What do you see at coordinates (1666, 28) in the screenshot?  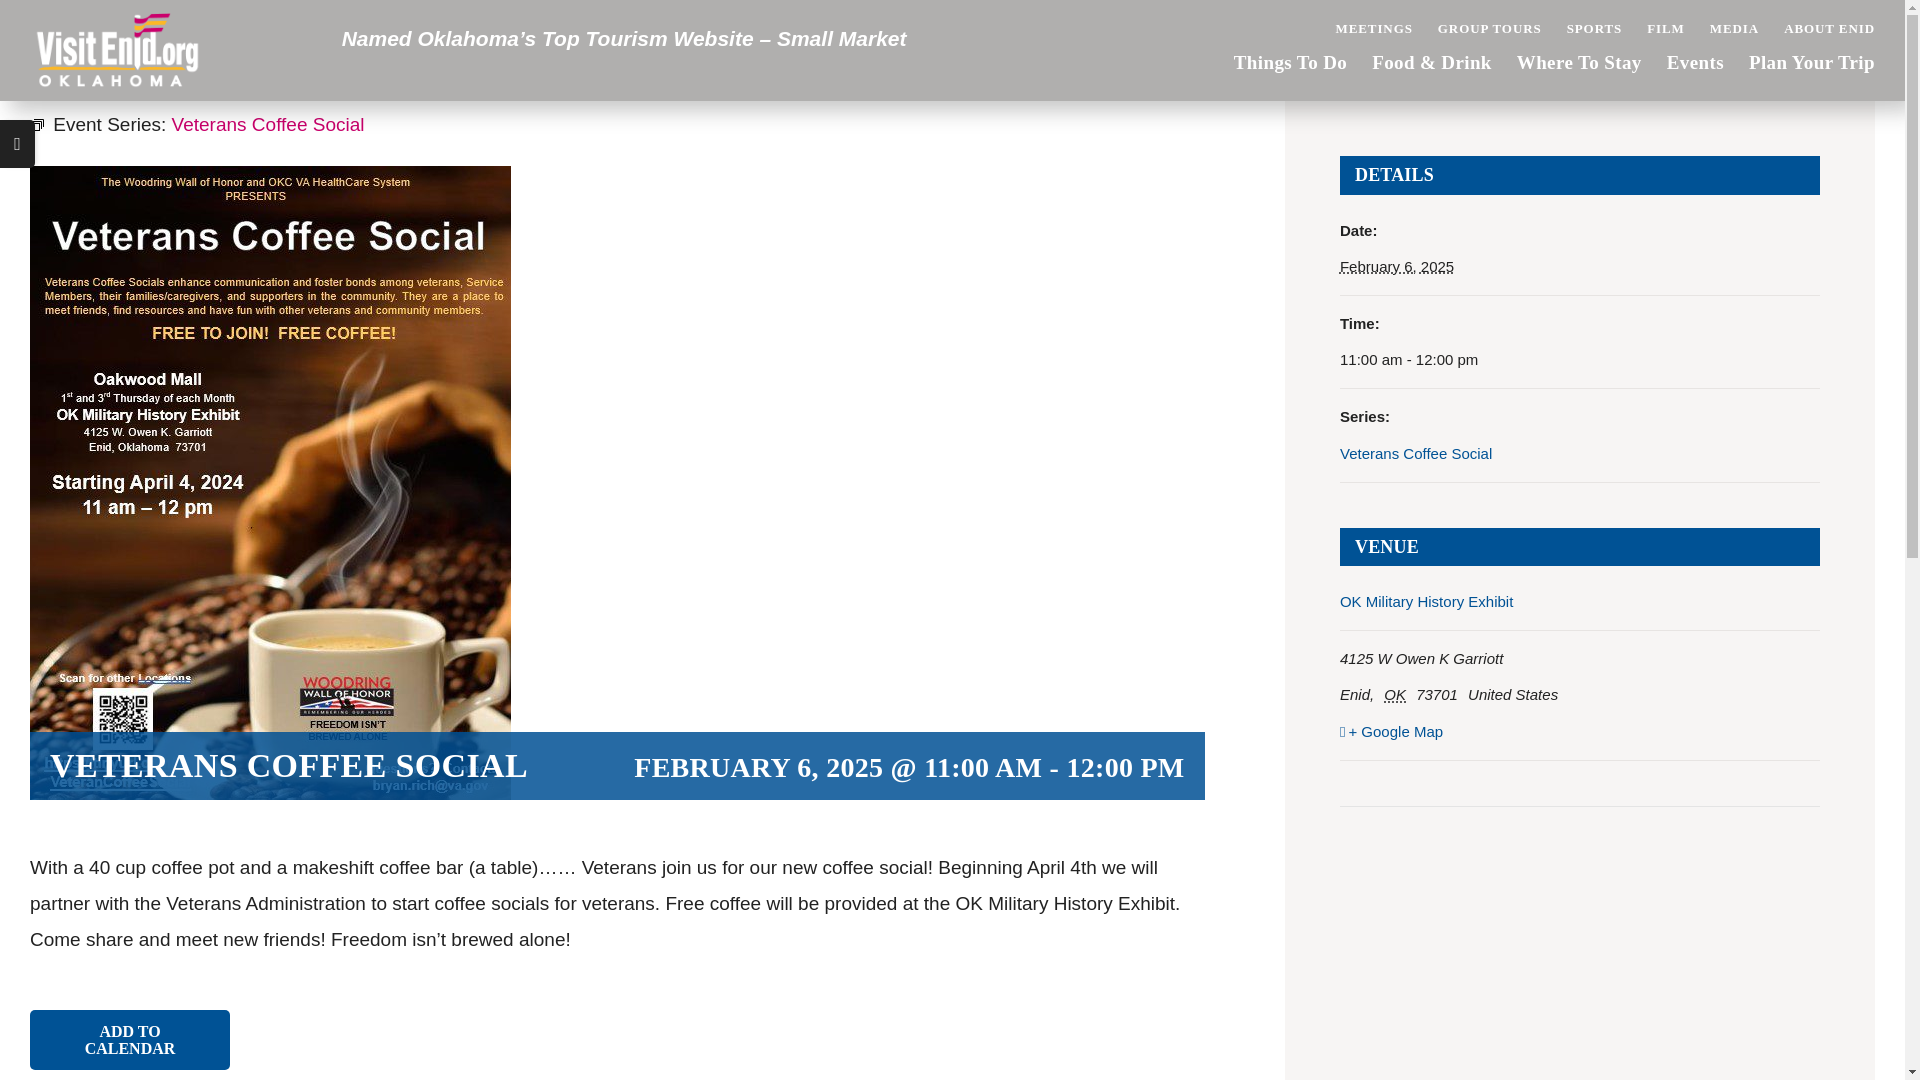 I see `FILM` at bounding box center [1666, 28].